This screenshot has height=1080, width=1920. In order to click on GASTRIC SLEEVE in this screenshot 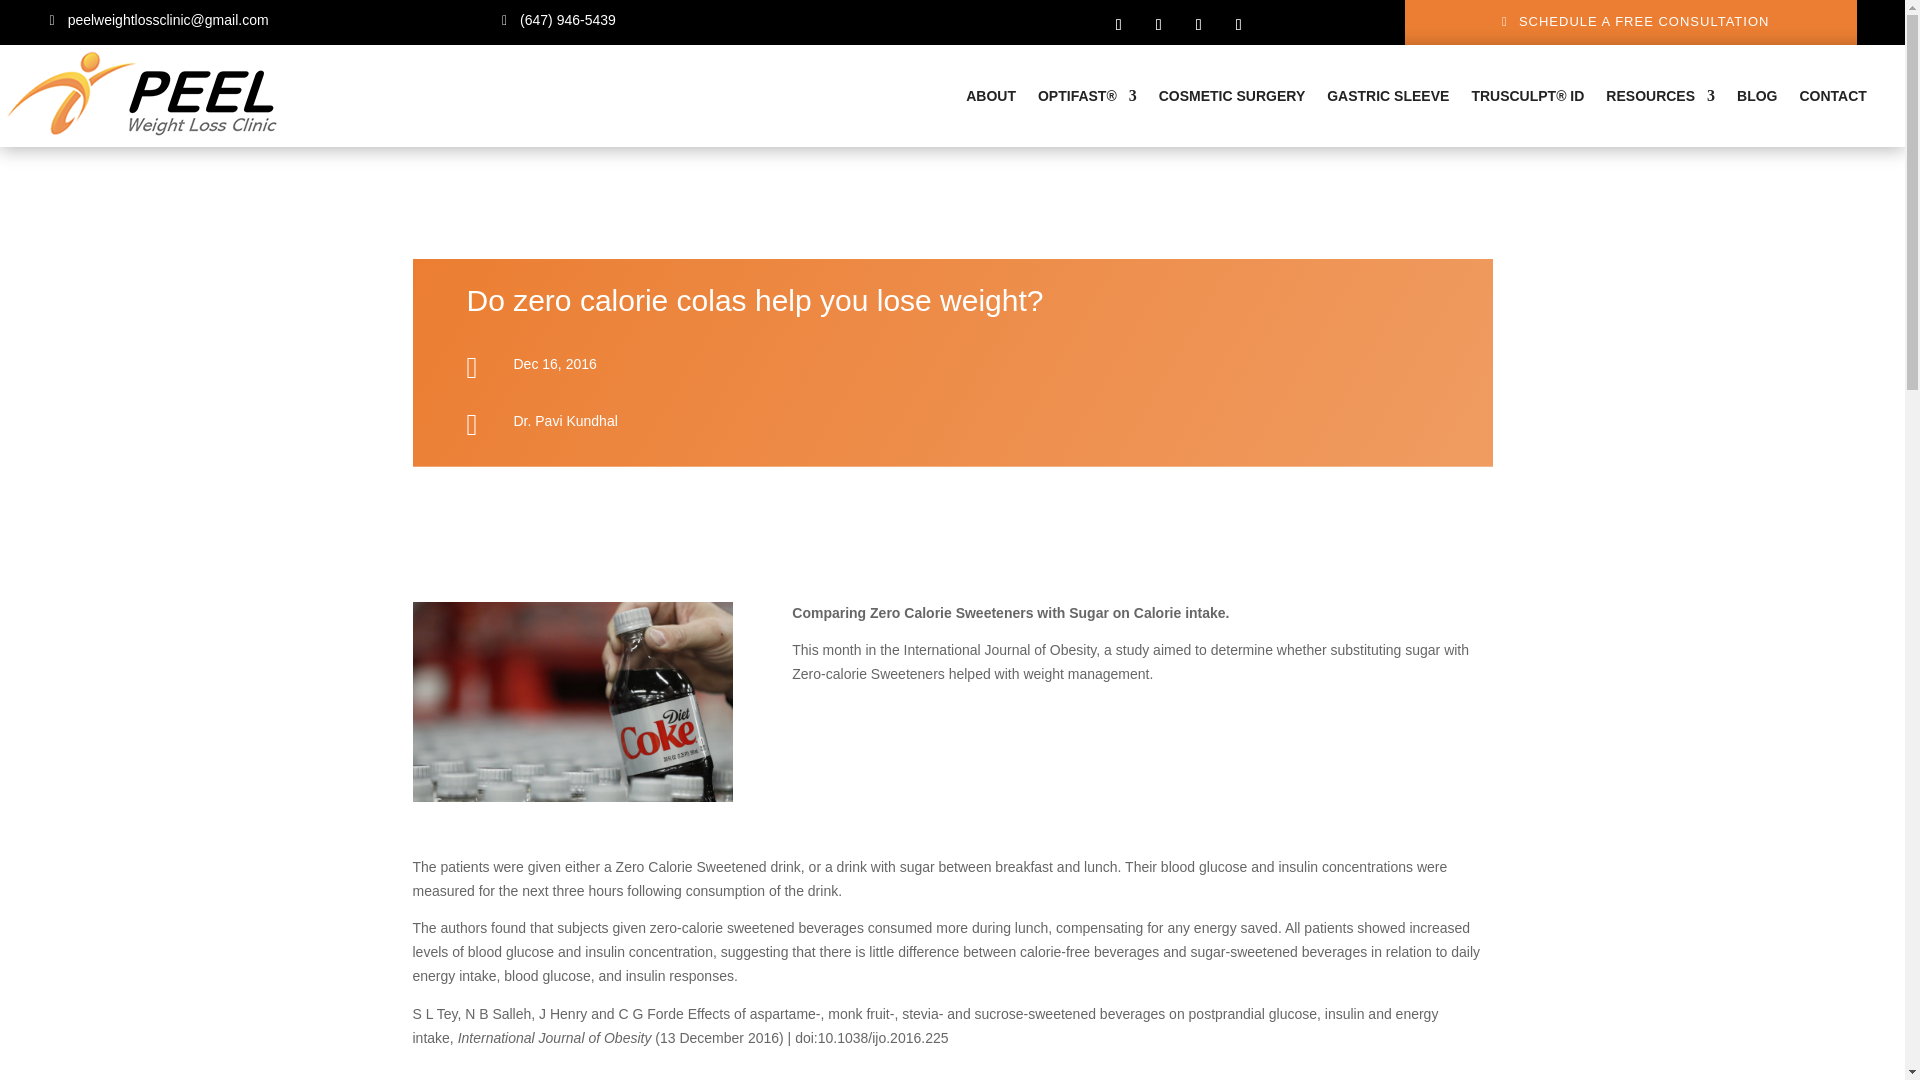, I will do `click(1388, 96)`.